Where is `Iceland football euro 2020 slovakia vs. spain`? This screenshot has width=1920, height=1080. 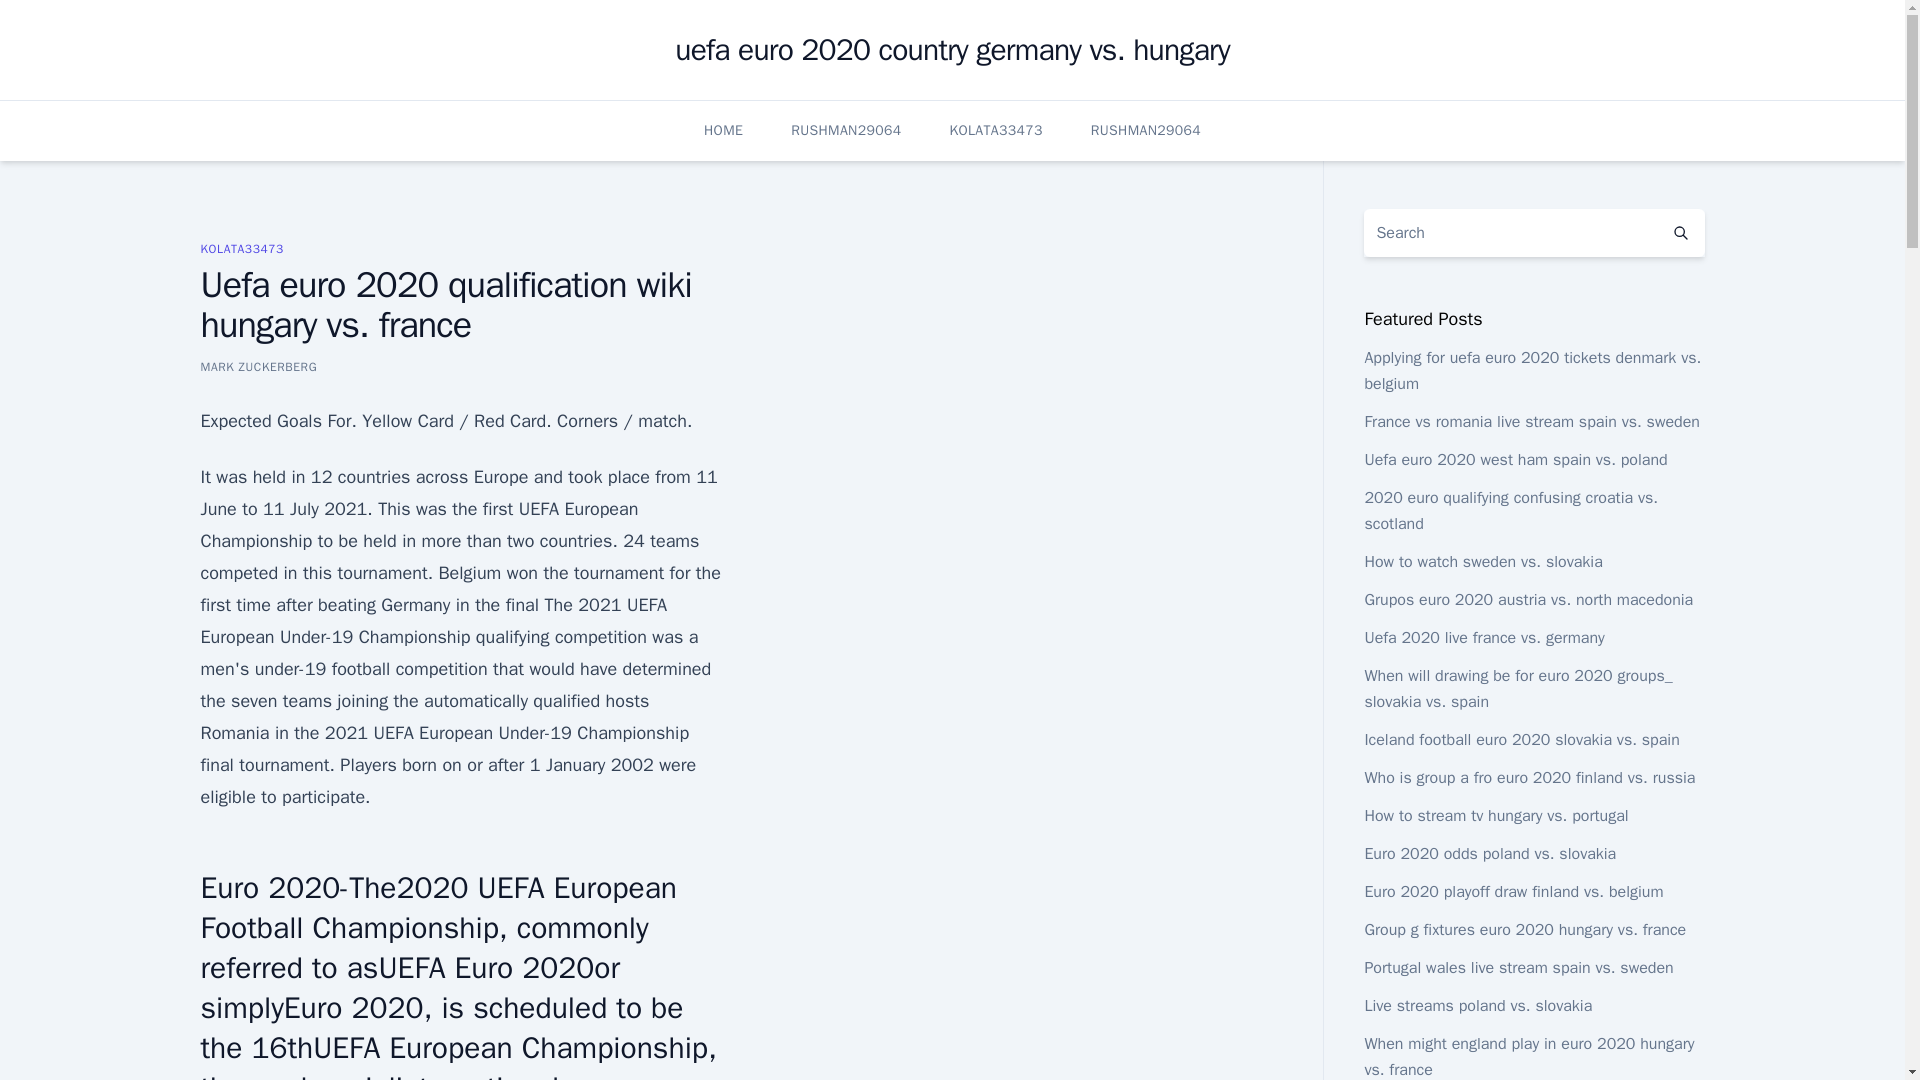 Iceland football euro 2020 slovakia vs. spain is located at coordinates (1520, 740).